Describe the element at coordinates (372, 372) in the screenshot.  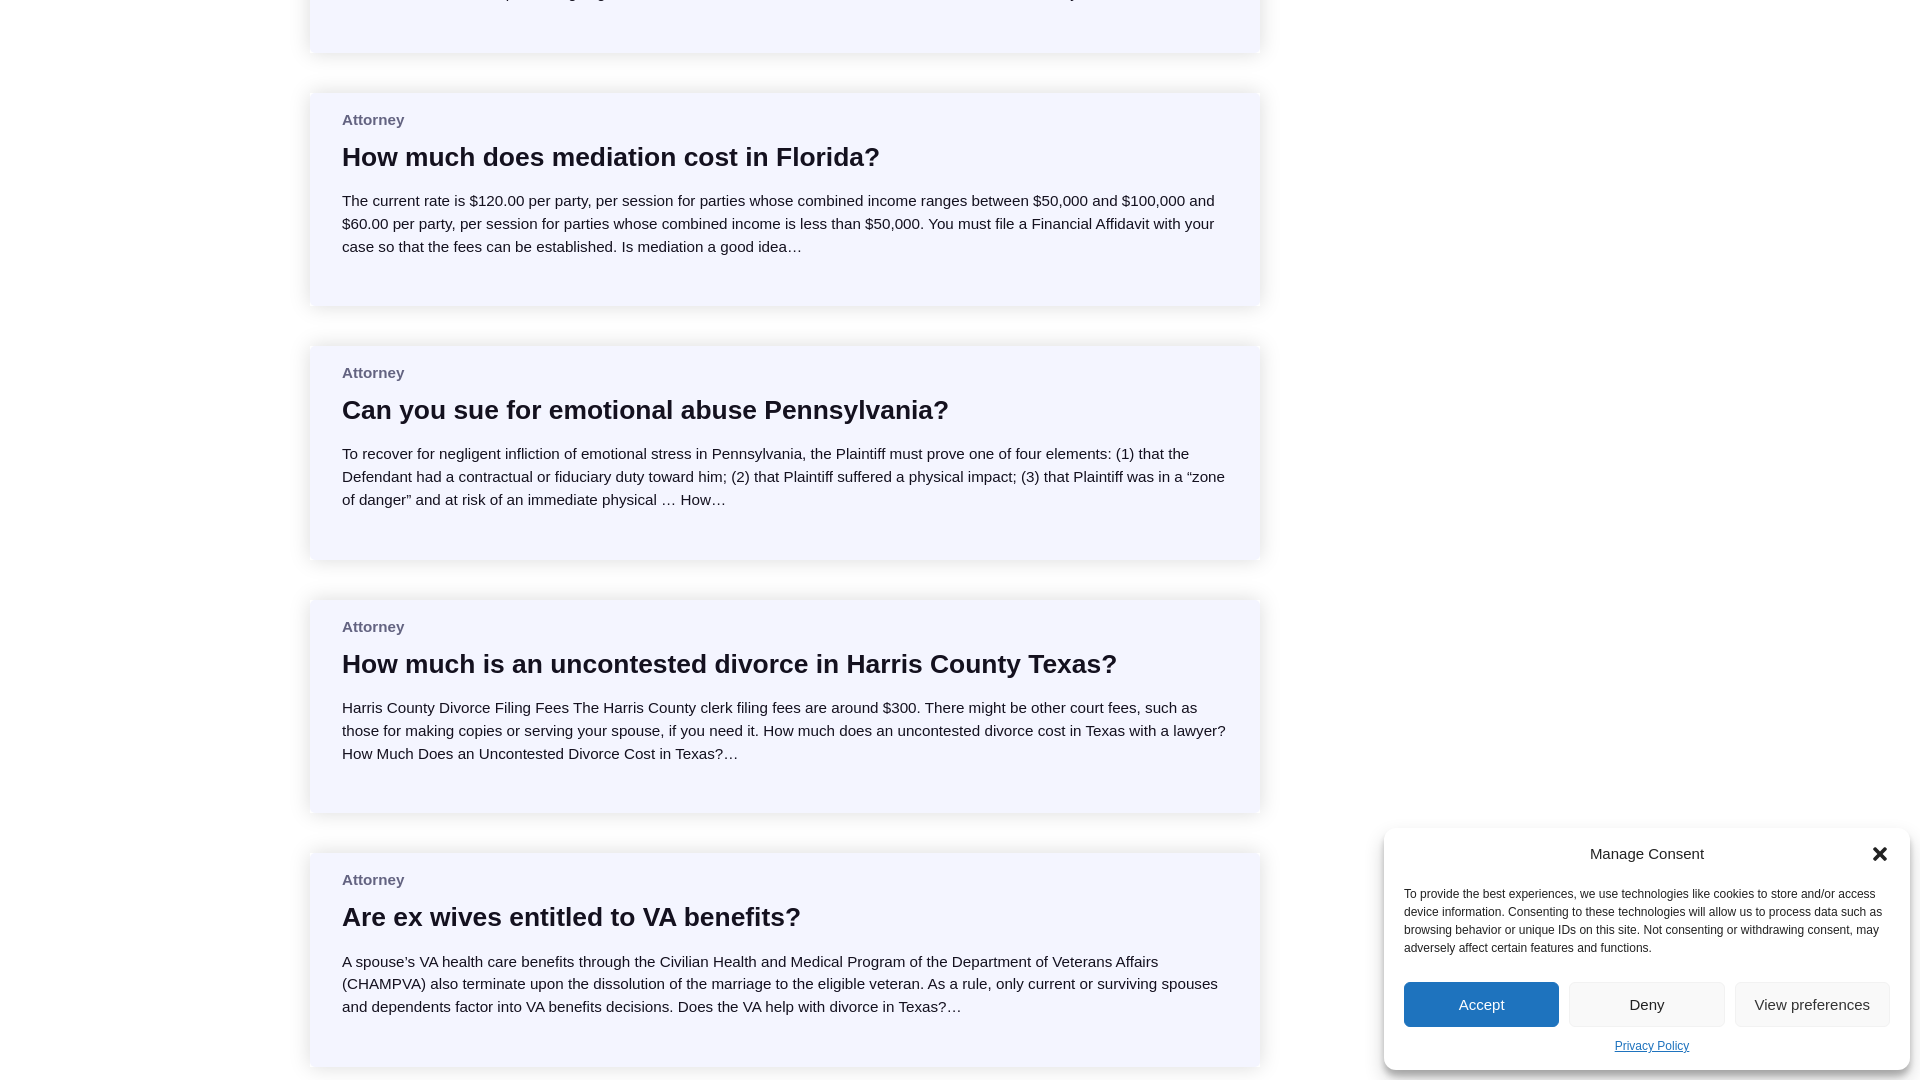
I see `Attorney` at that location.